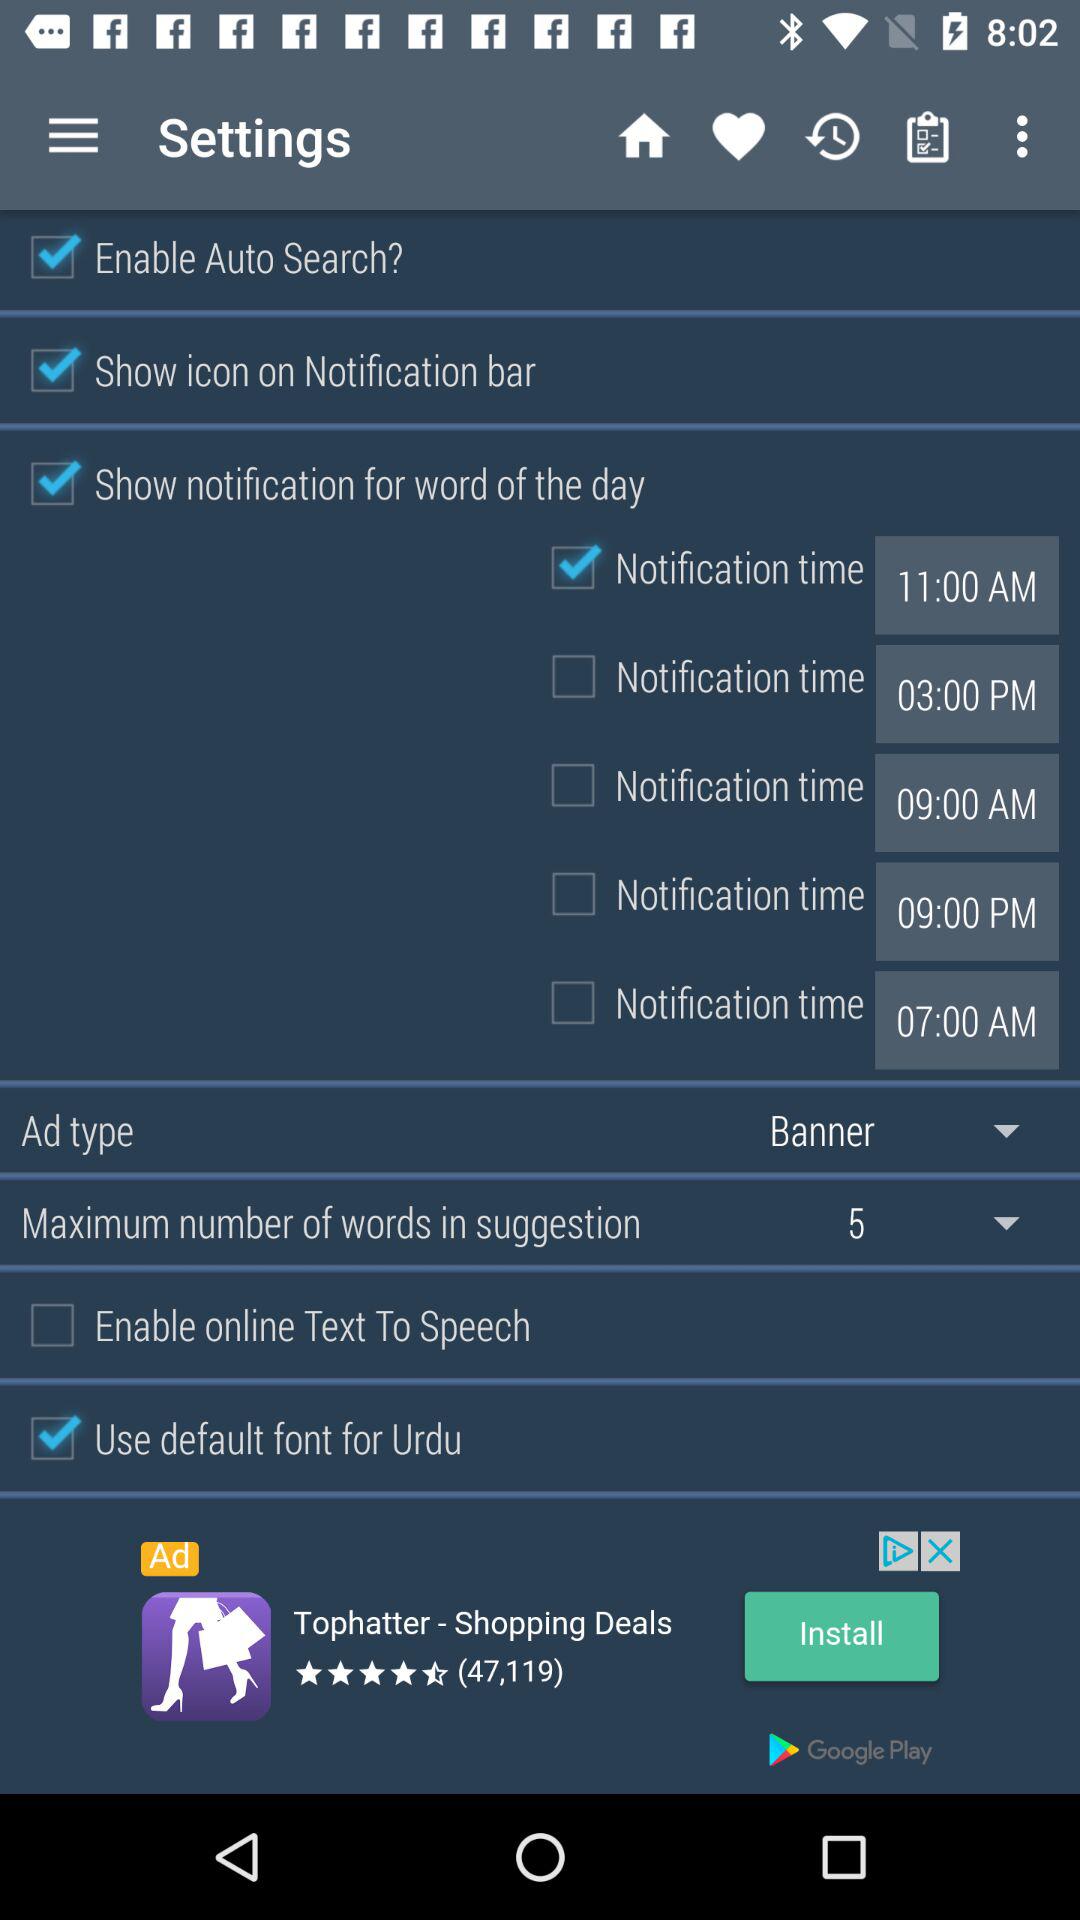 The height and width of the screenshot is (1920, 1080). Describe the element at coordinates (698, 1002) in the screenshot. I see `select the check box notification time on left to the button 0700 am on the web page` at that location.